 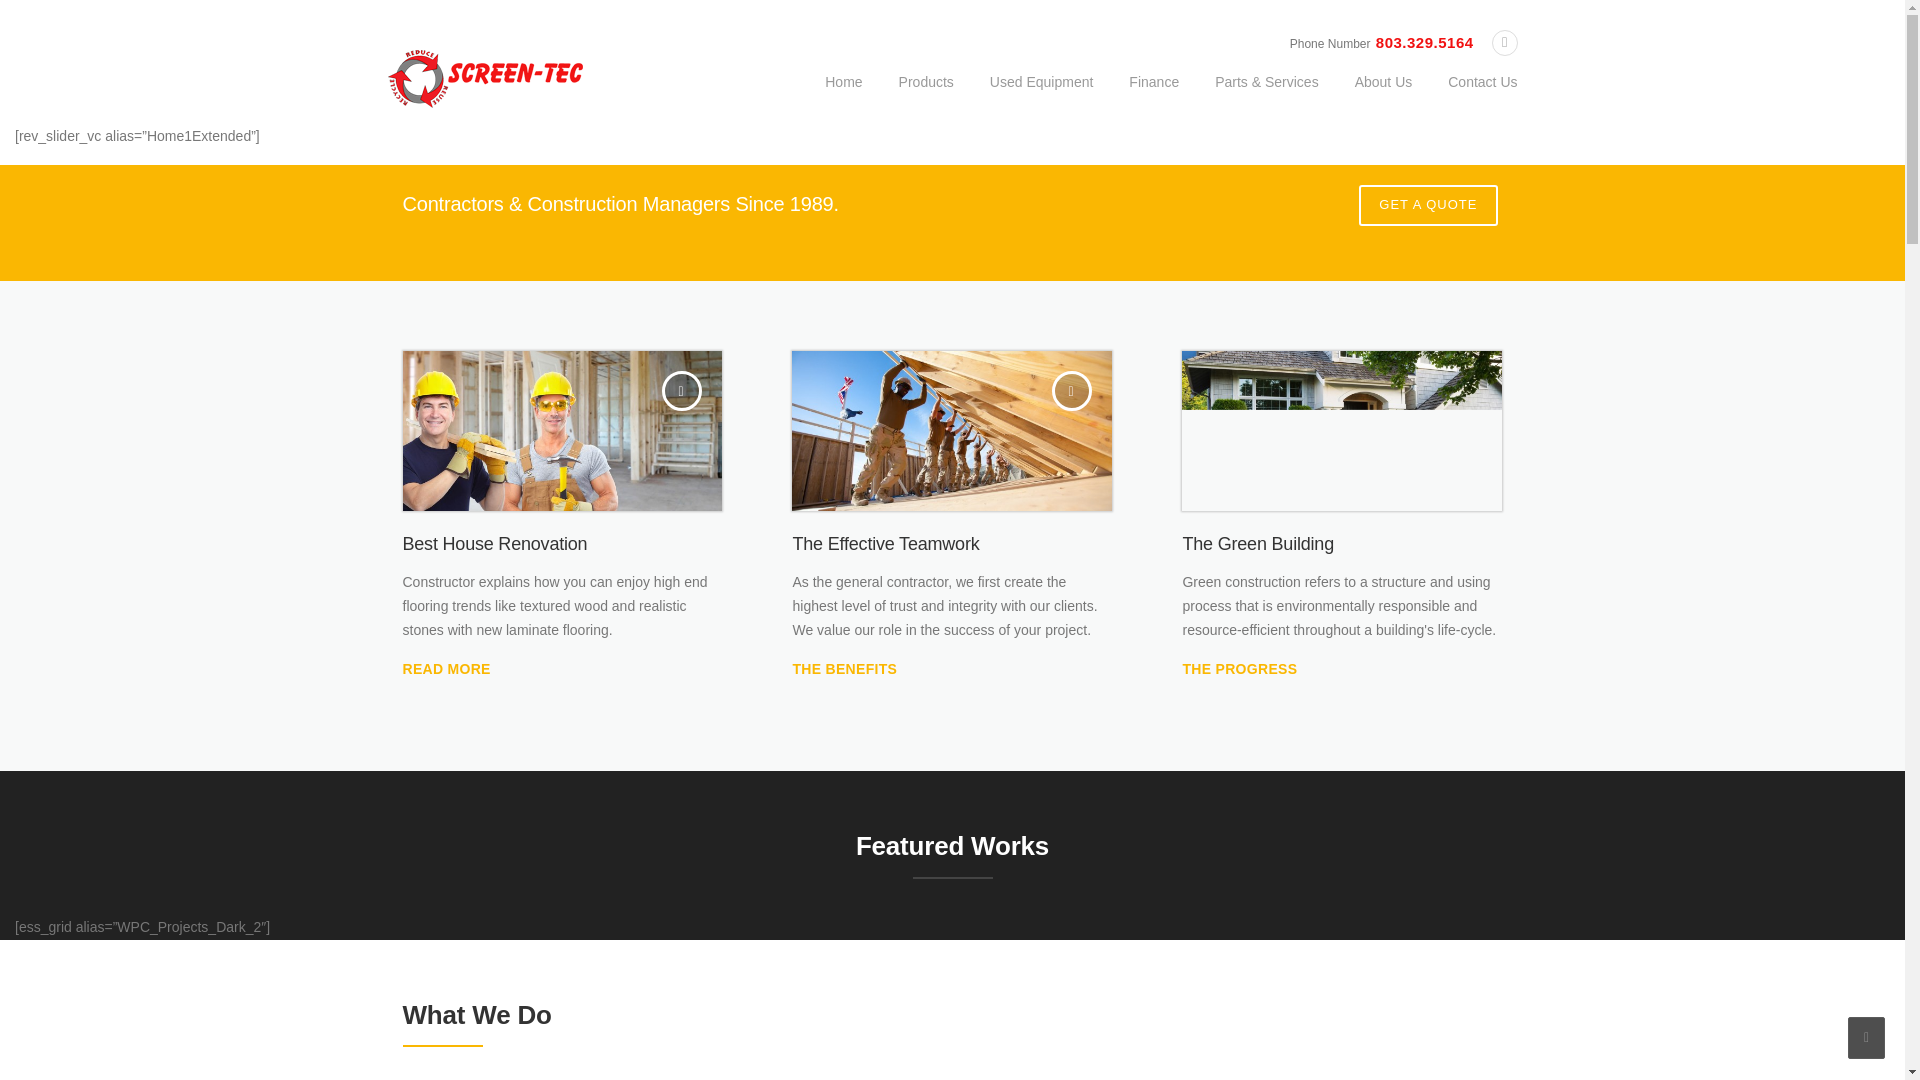 I want to click on THE PROGRESS, so click(x=1240, y=668).